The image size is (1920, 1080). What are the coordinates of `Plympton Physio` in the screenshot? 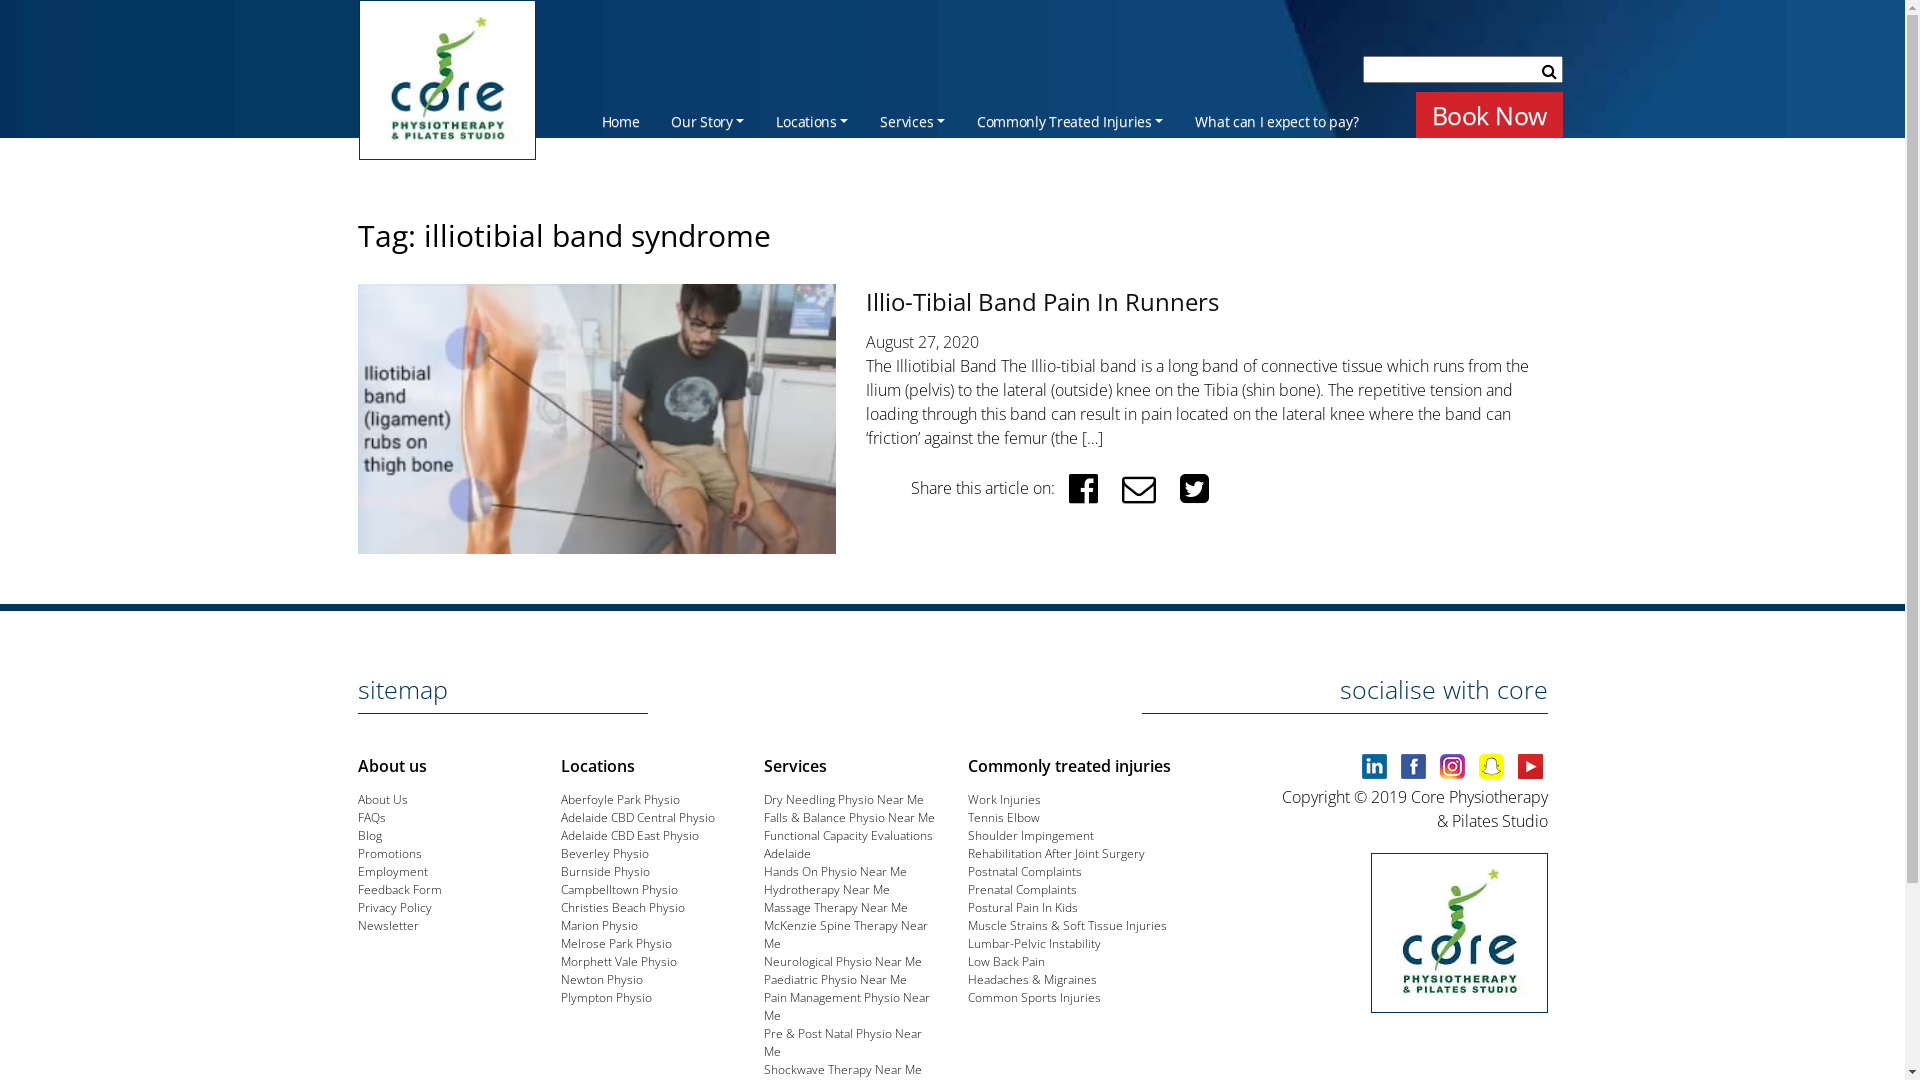 It's located at (606, 998).